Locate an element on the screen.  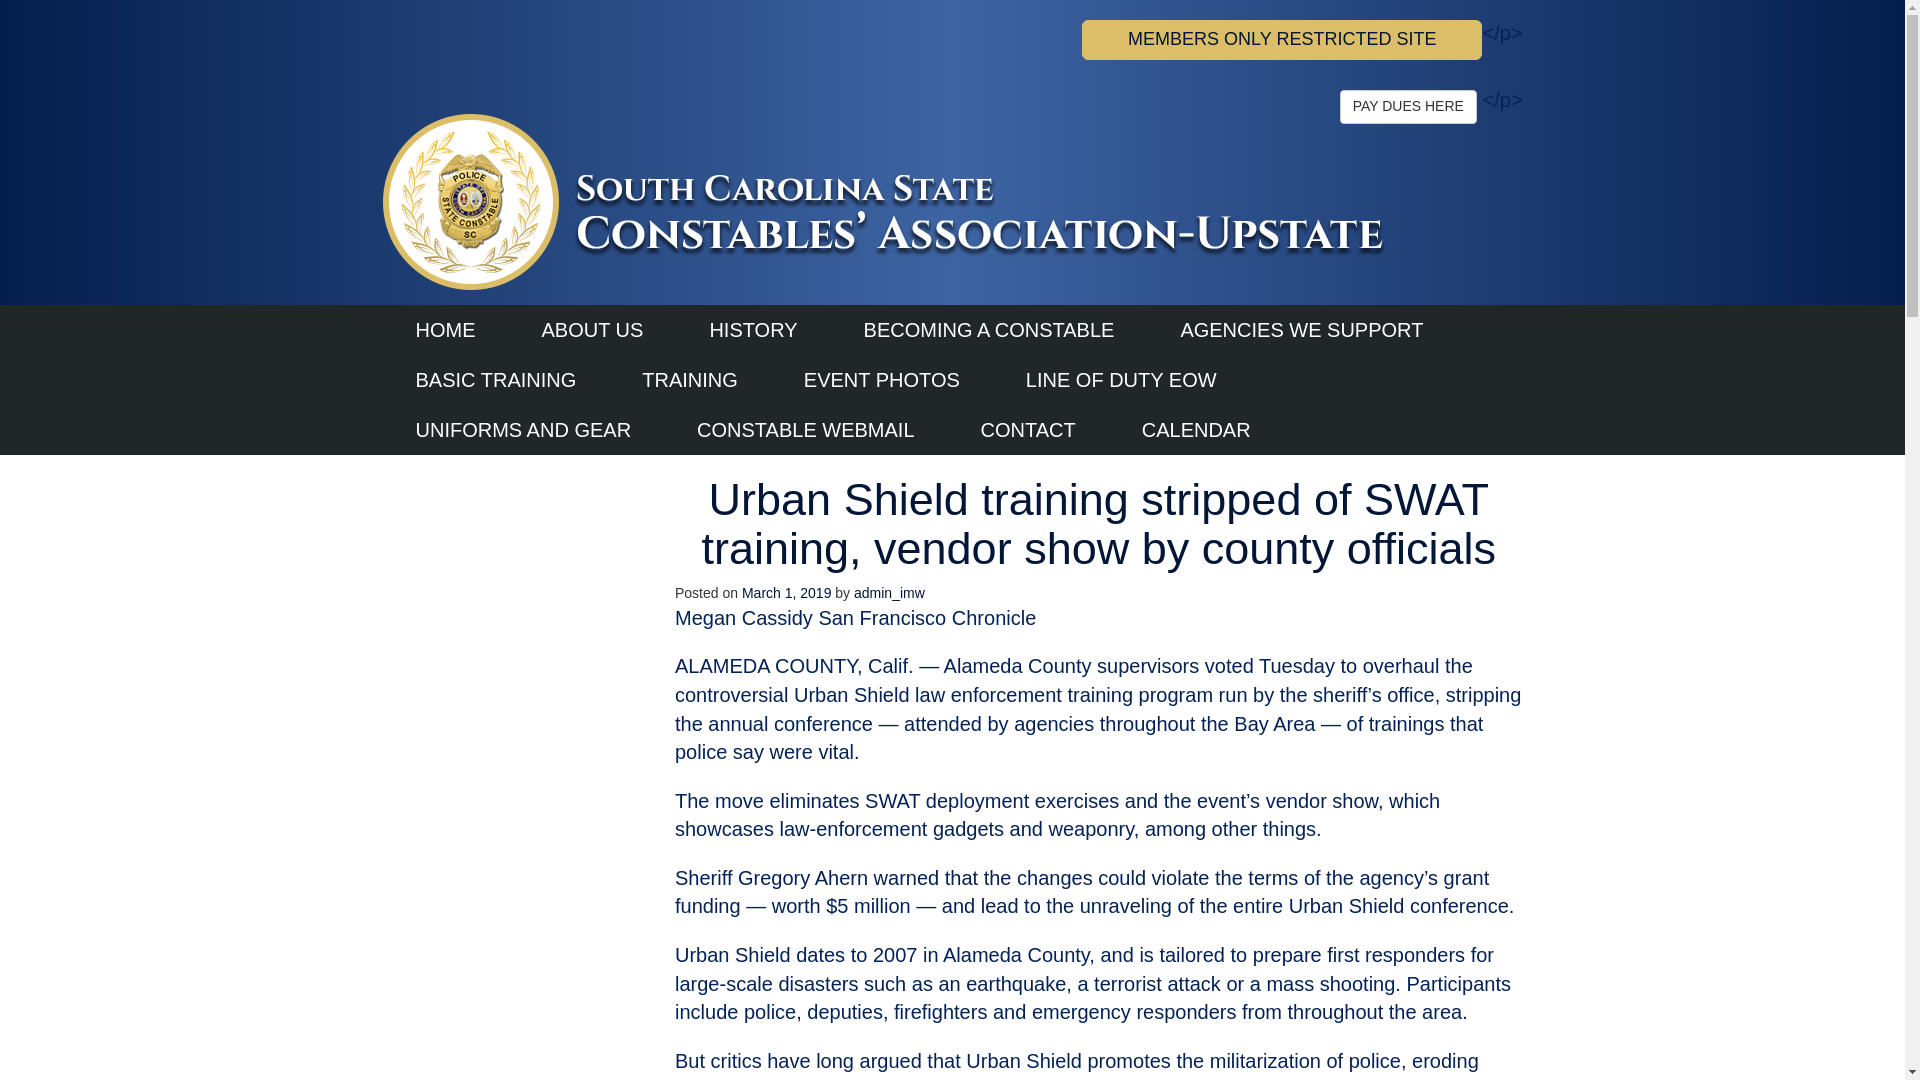
UNIFORMS AND GEAR is located at coordinates (523, 430).